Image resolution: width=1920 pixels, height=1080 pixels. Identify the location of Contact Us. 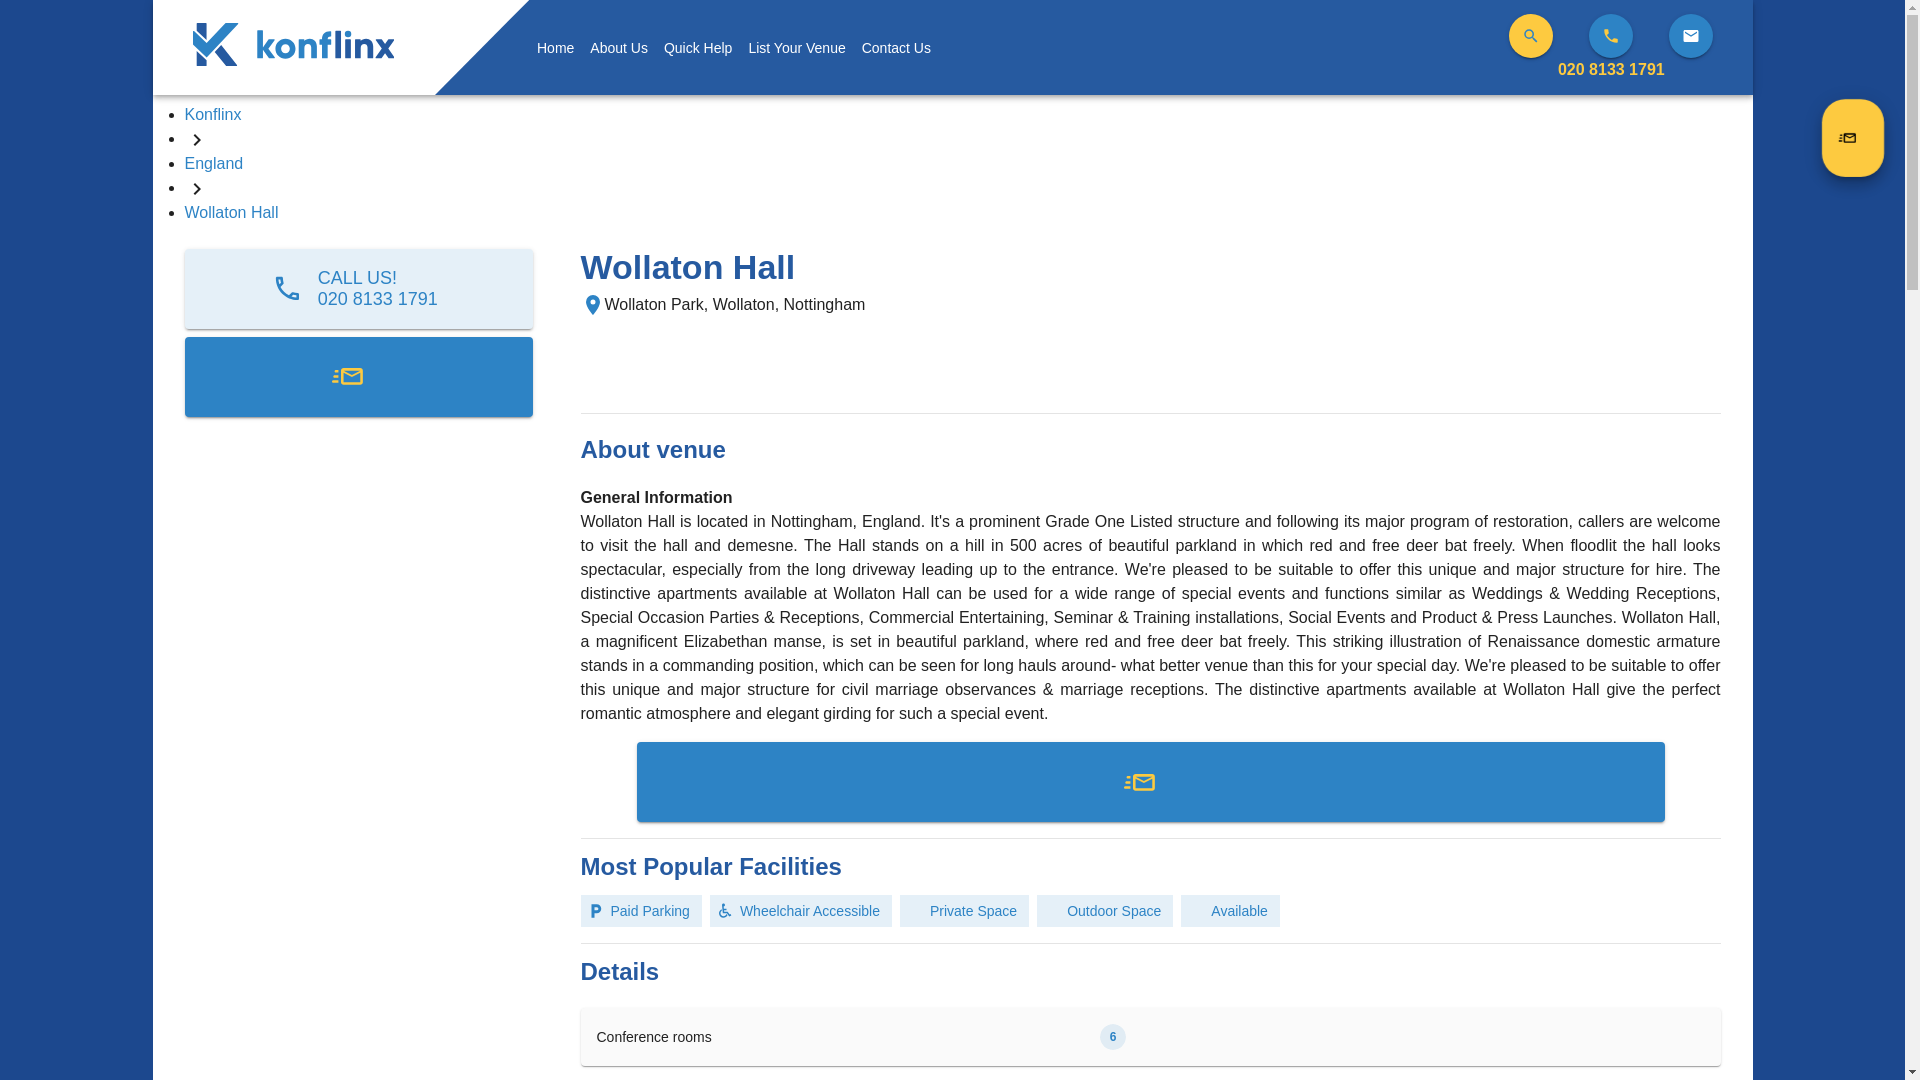
(896, 48).